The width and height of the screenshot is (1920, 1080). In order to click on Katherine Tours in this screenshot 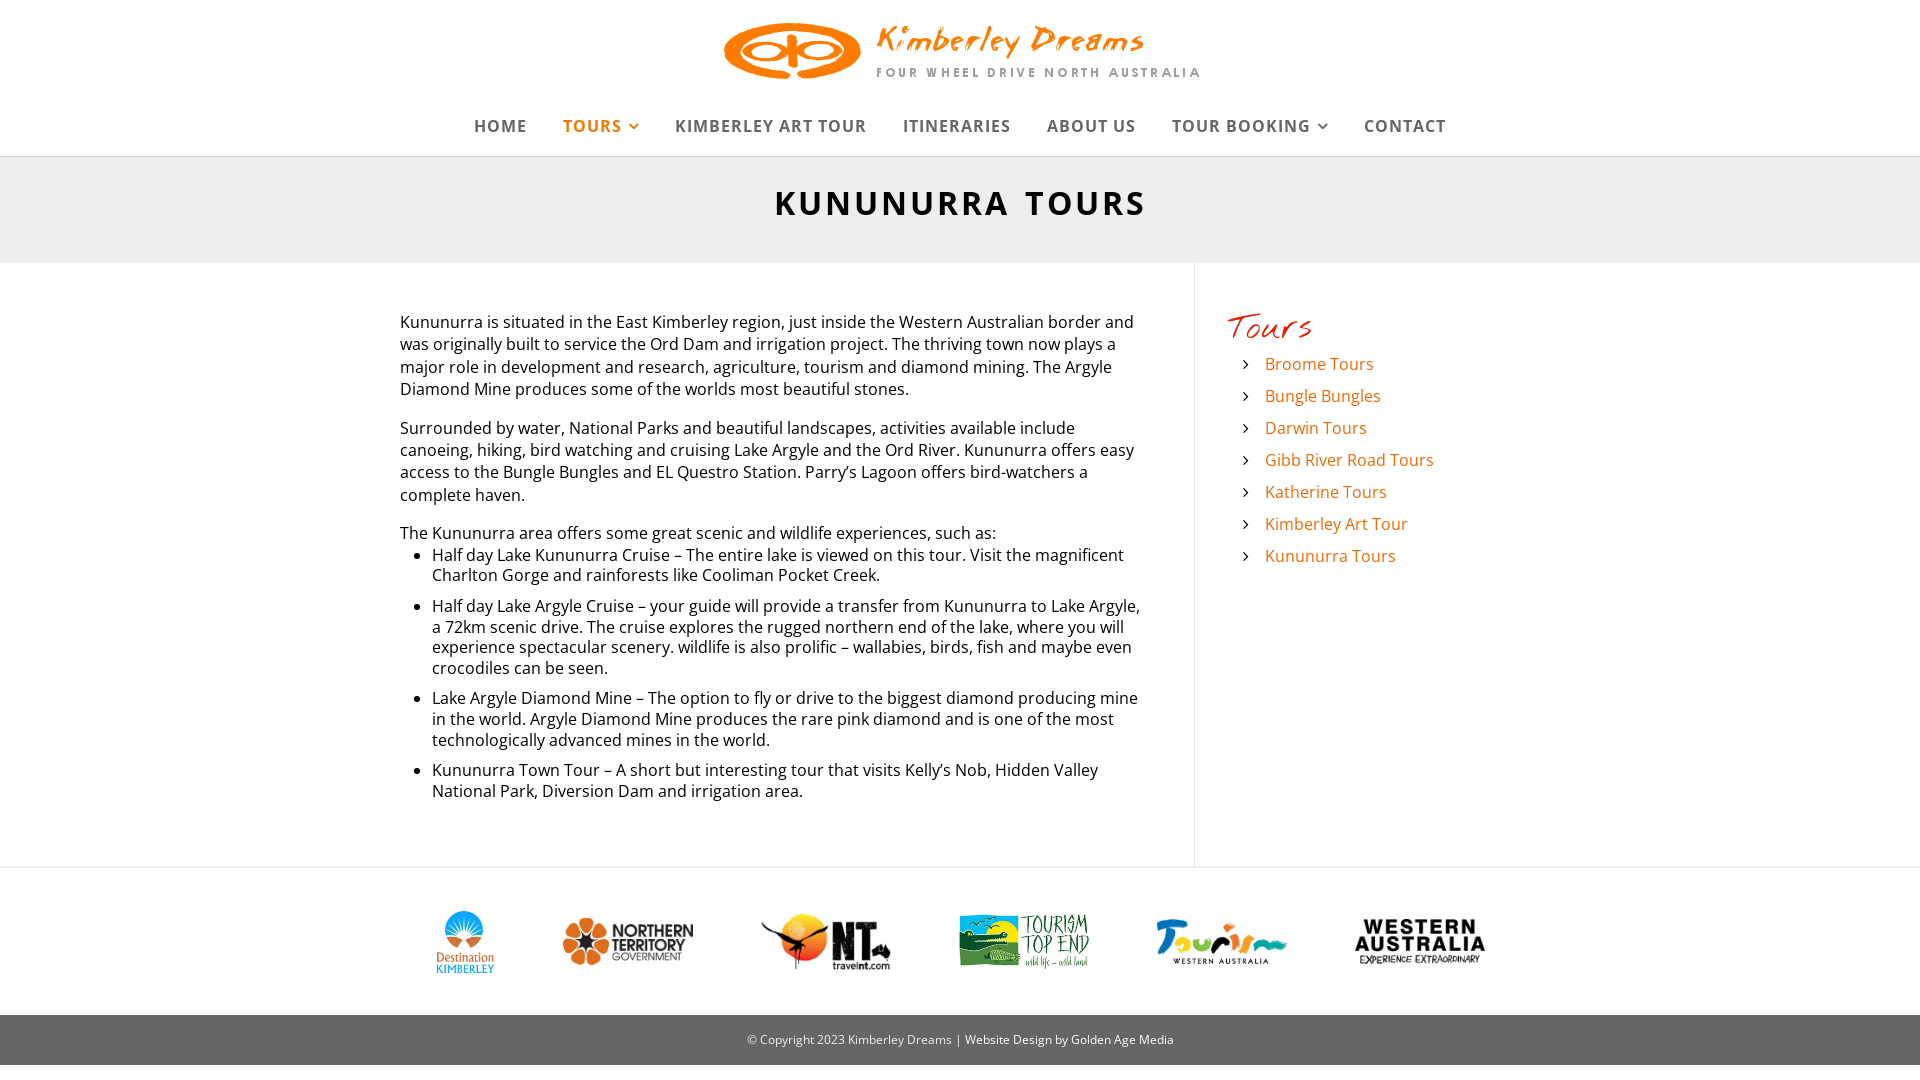, I will do `click(1326, 492)`.